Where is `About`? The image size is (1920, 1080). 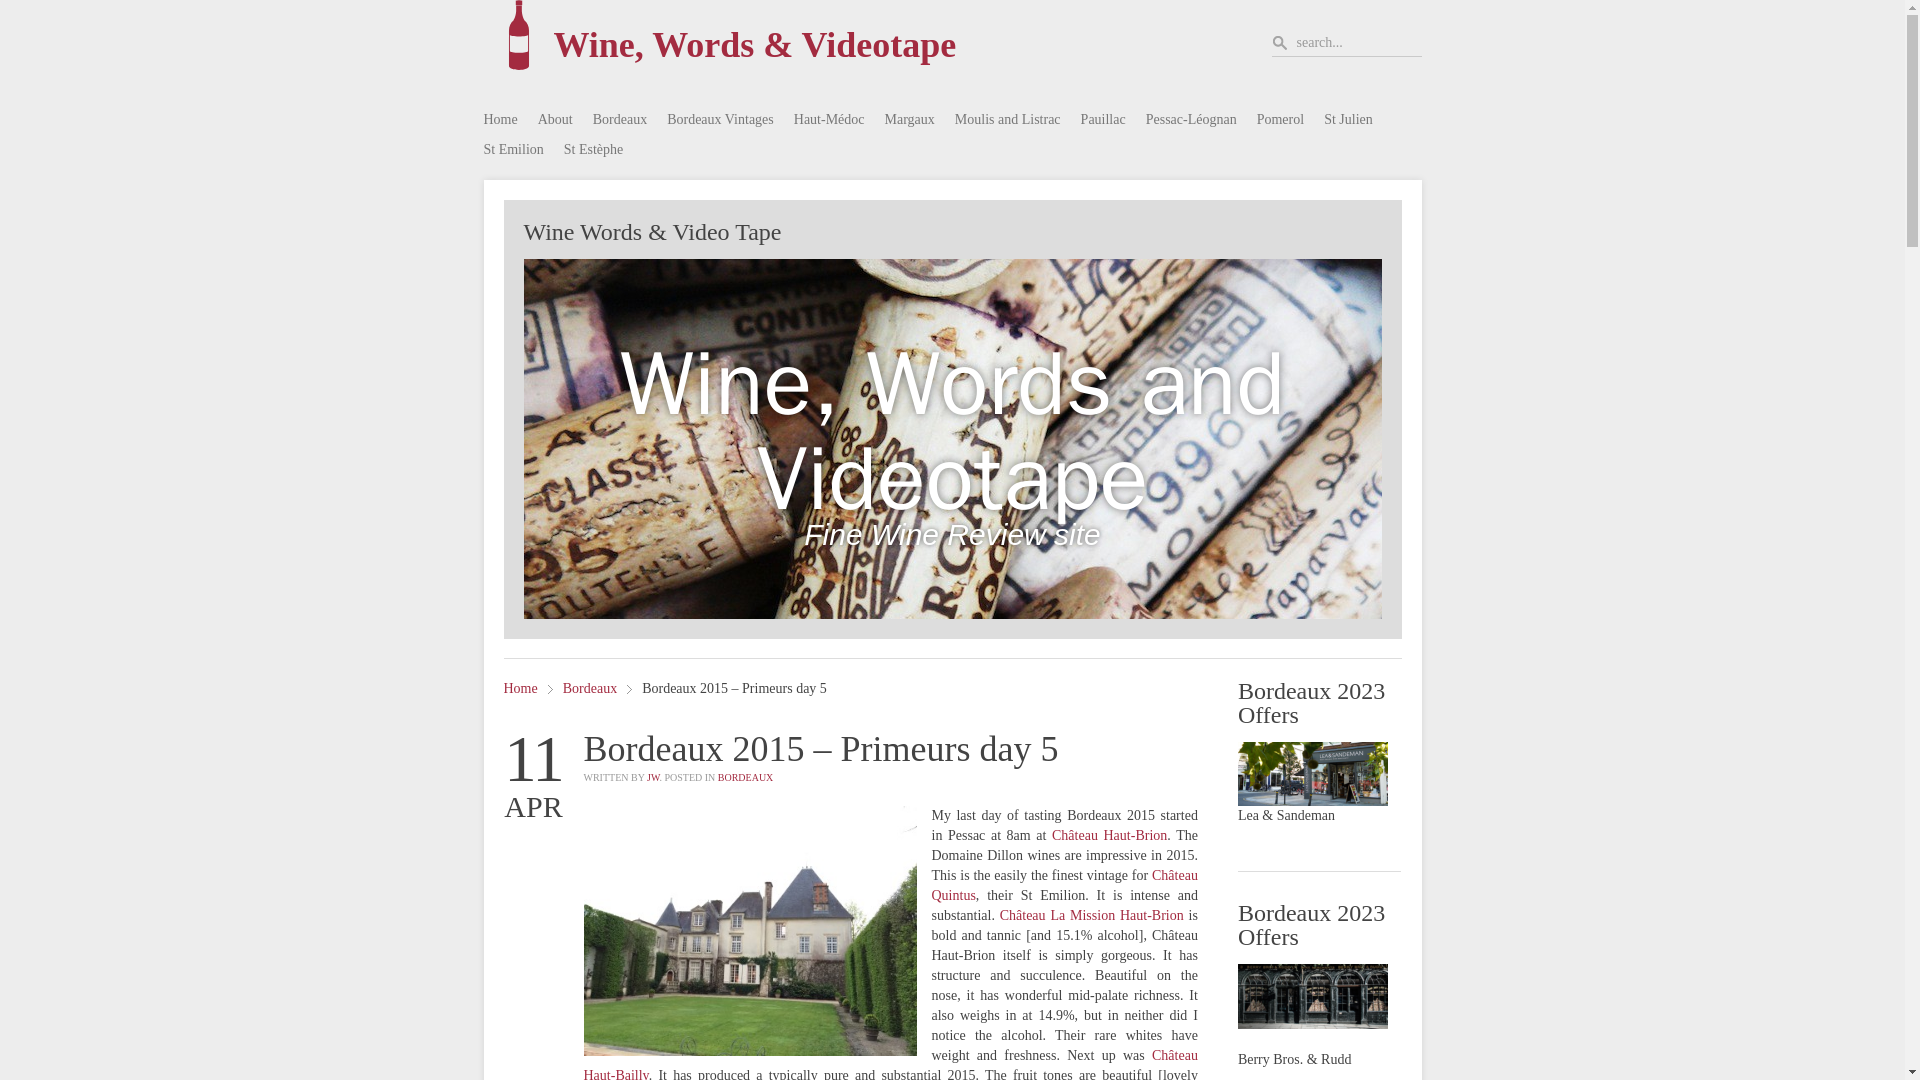
About is located at coordinates (554, 120).